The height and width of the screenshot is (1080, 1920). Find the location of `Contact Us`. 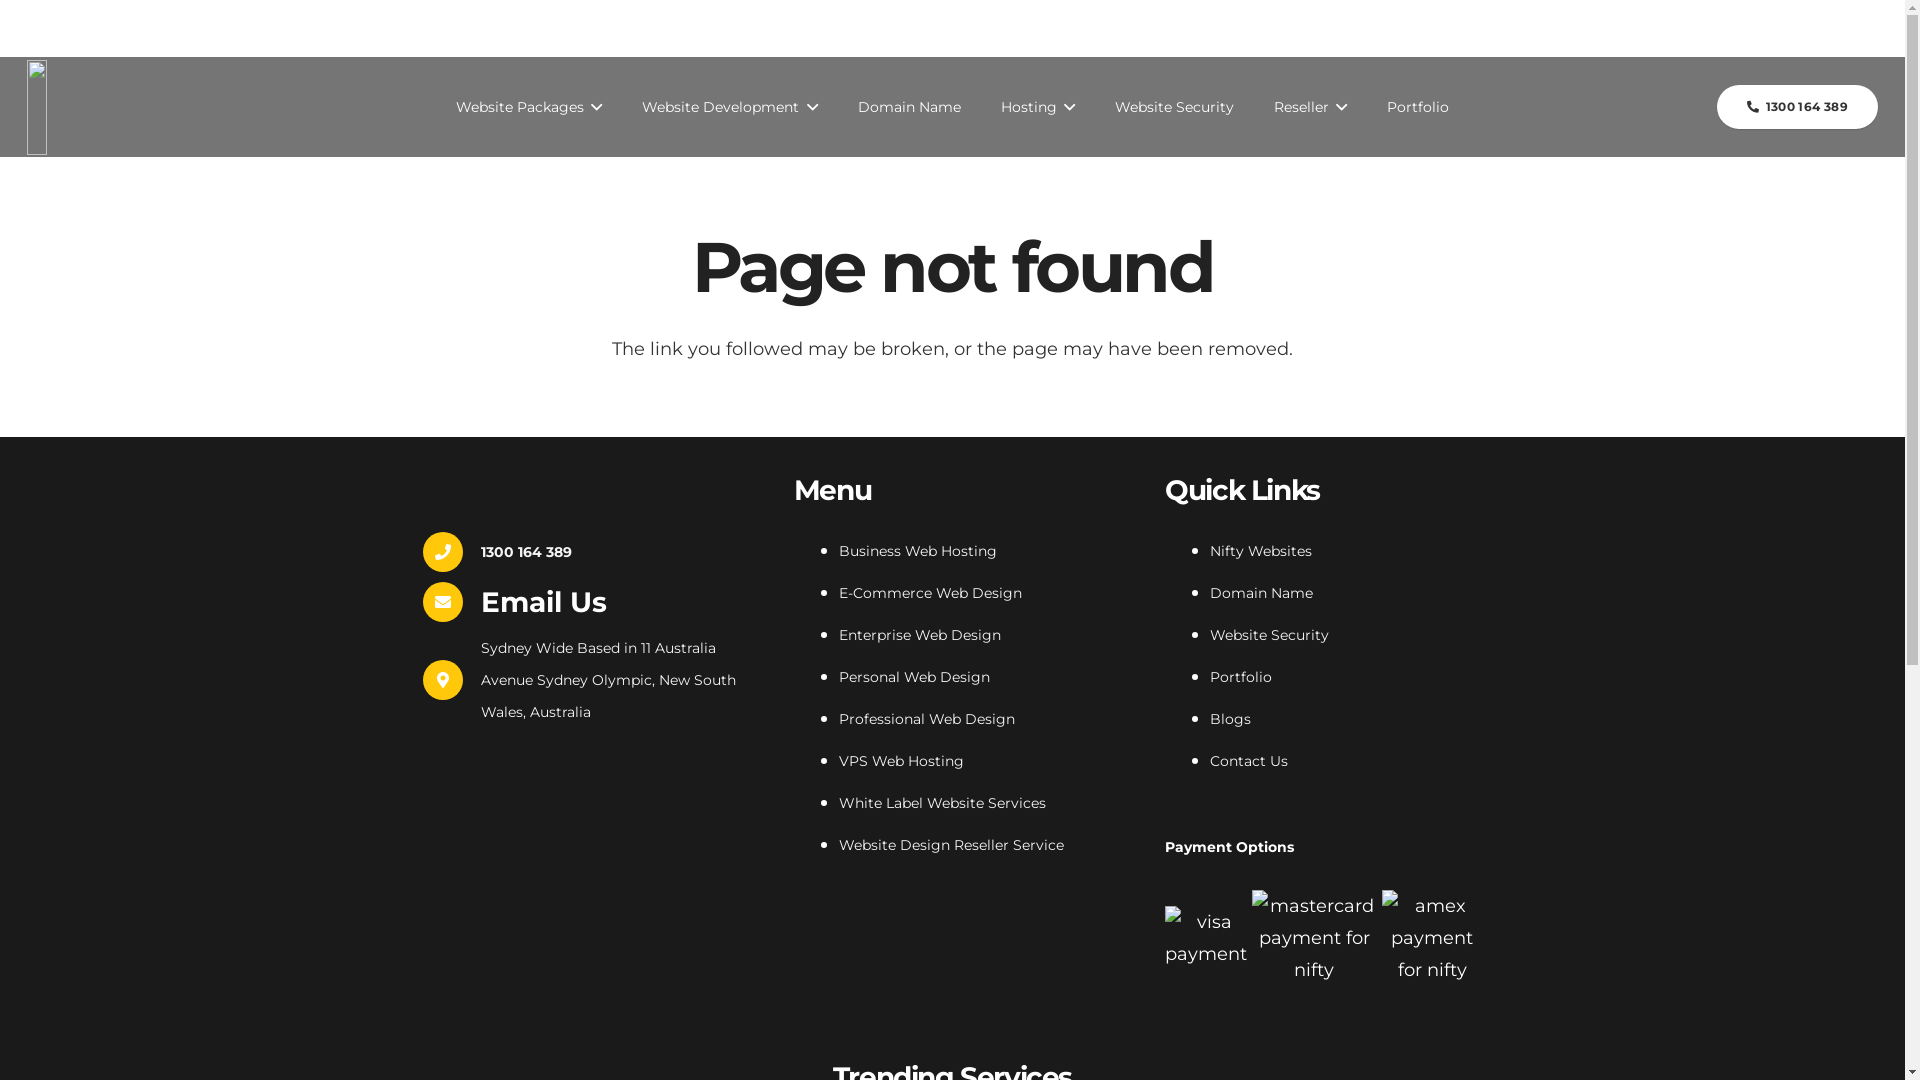

Contact Us is located at coordinates (1249, 760).